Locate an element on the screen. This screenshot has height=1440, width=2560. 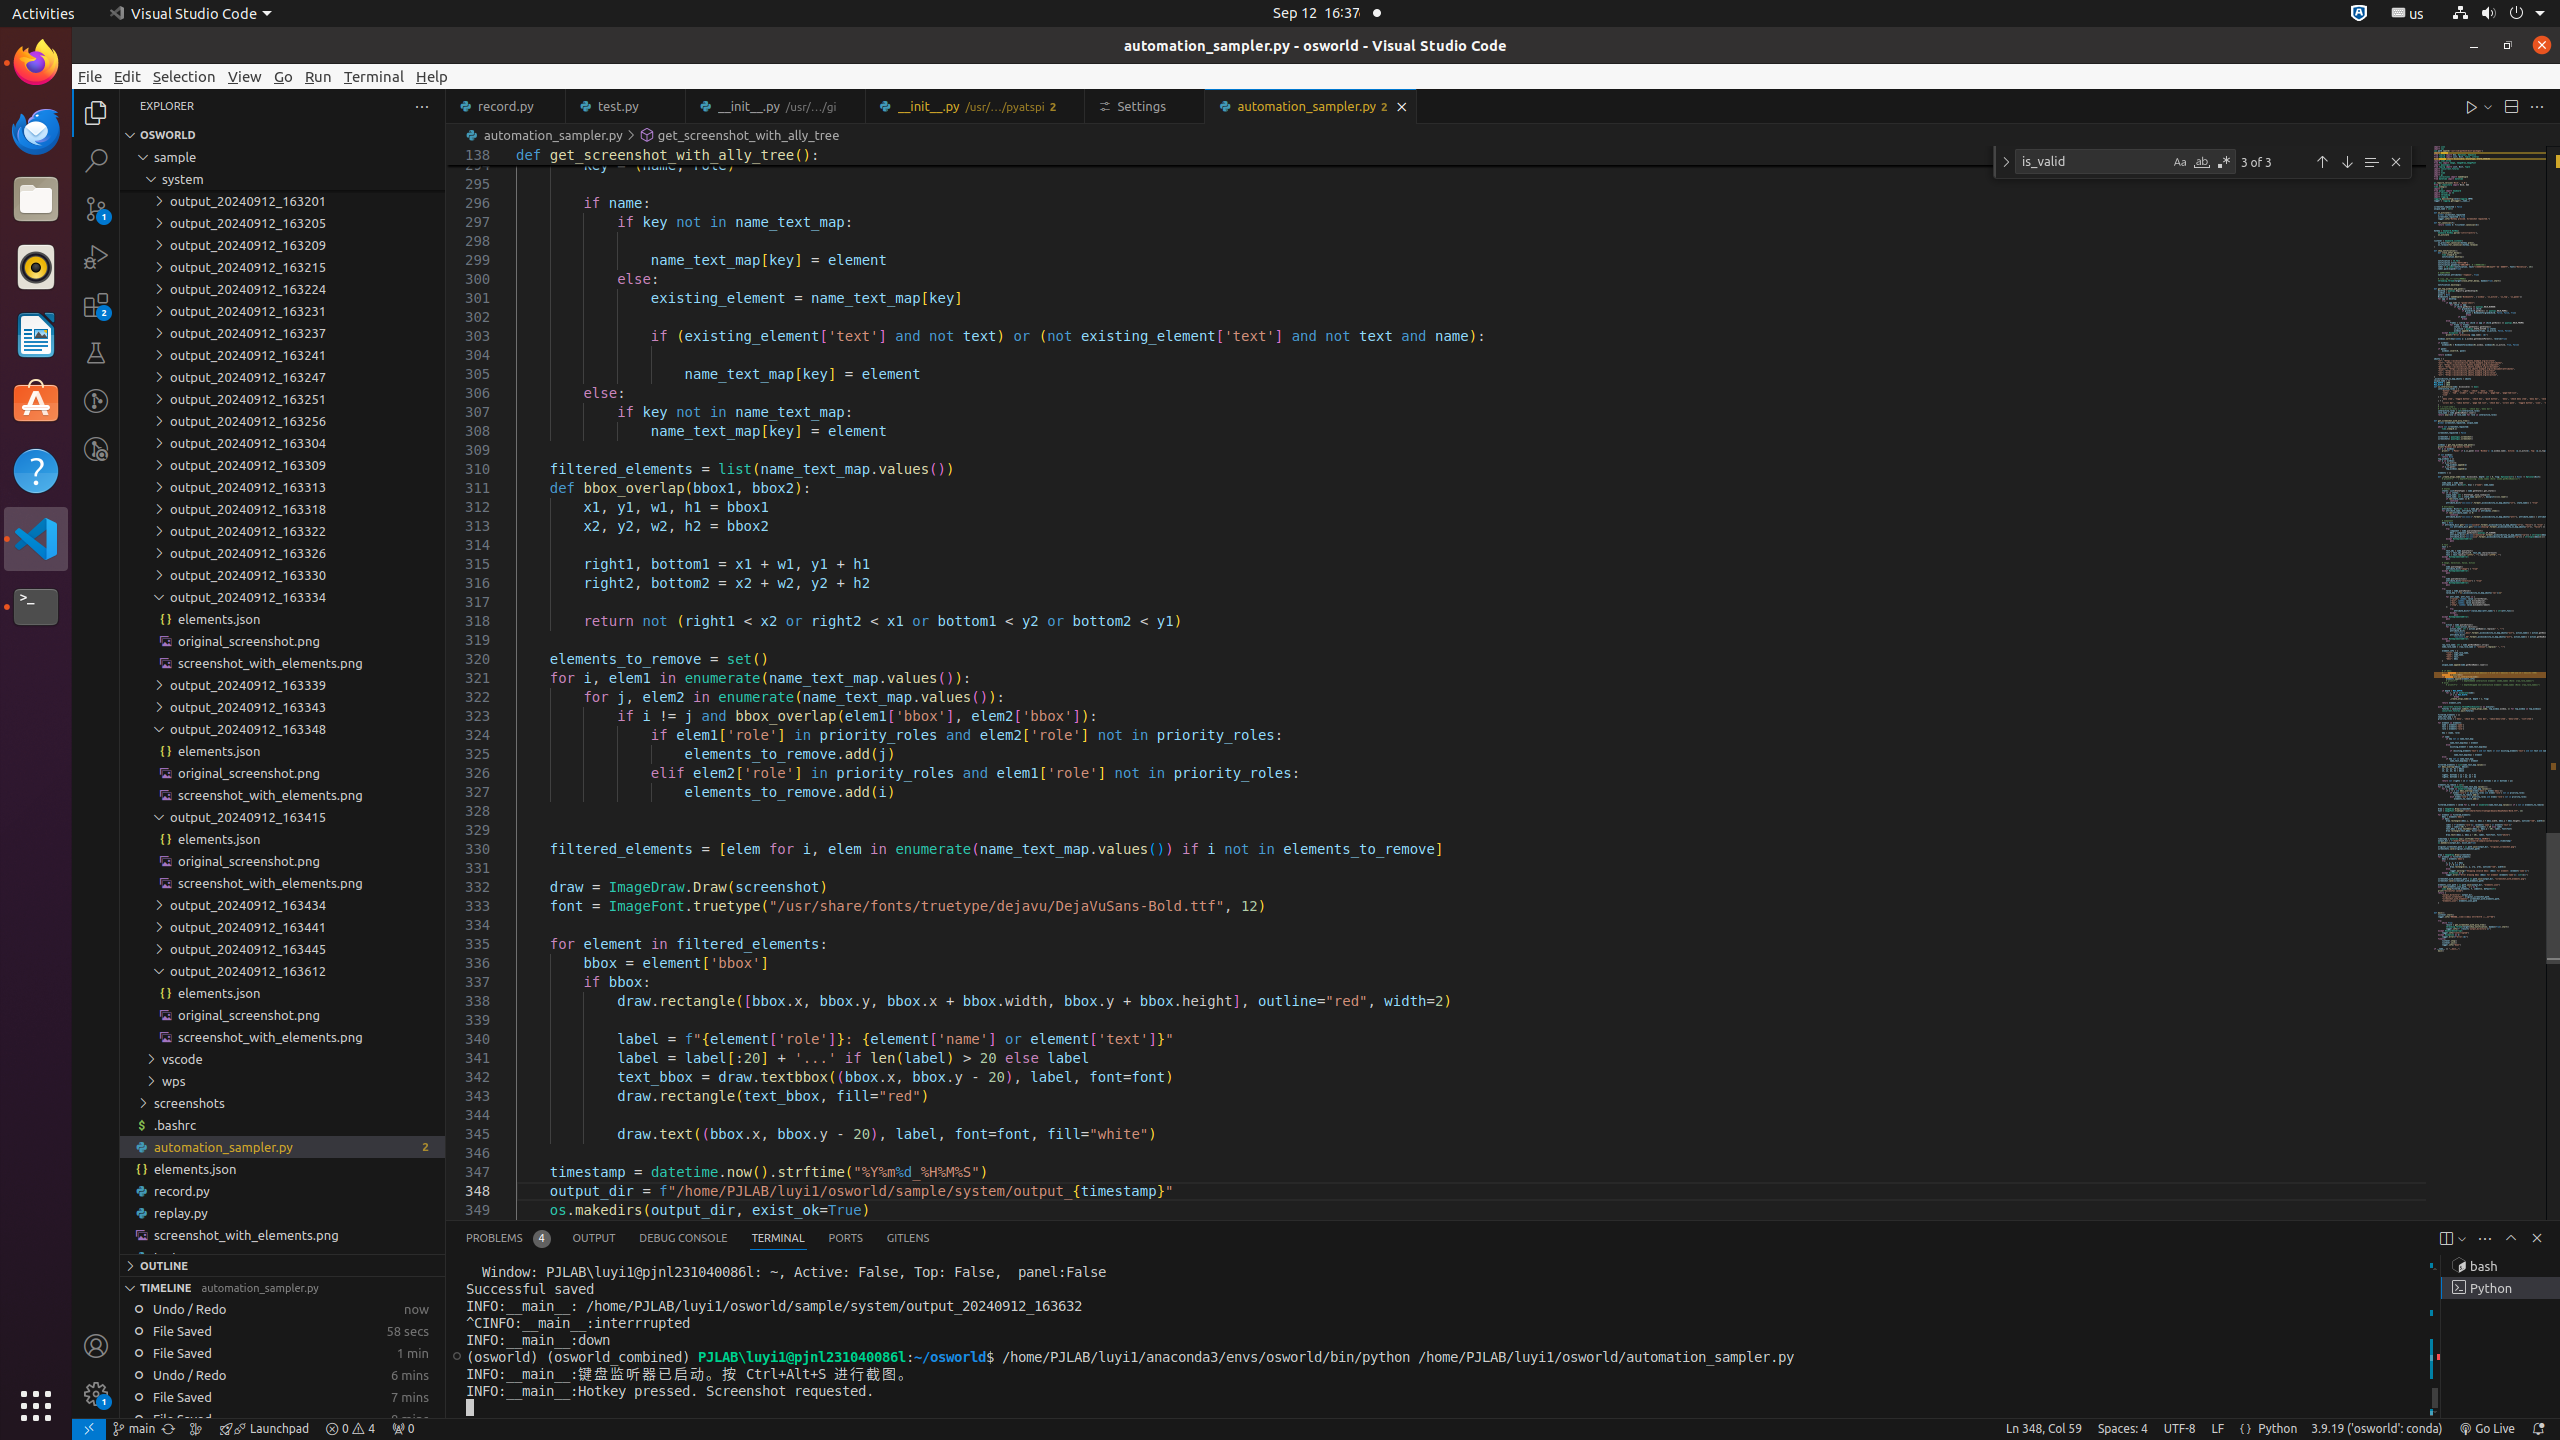
output_20240912_163247 is located at coordinates (282, 377).